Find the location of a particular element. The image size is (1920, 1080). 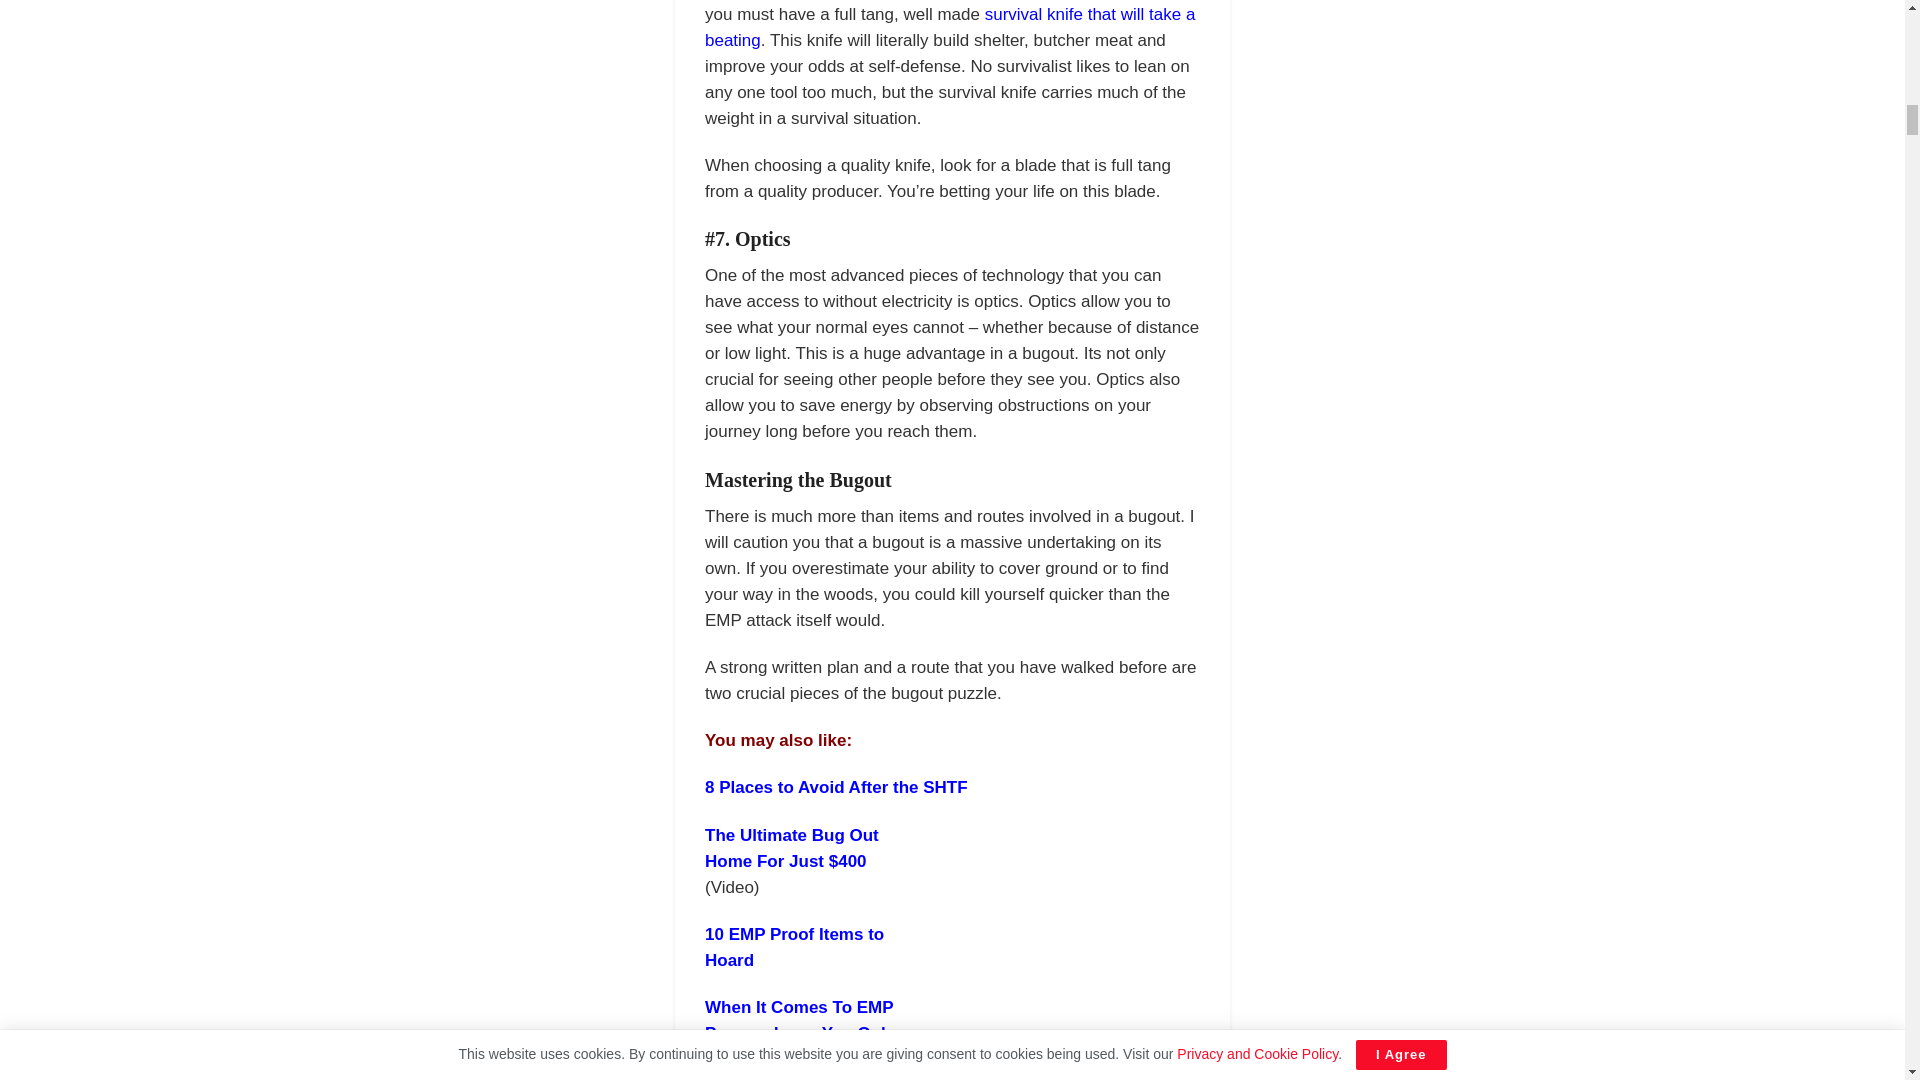

survival knife that will take a beating is located at coordinates (949, 27).